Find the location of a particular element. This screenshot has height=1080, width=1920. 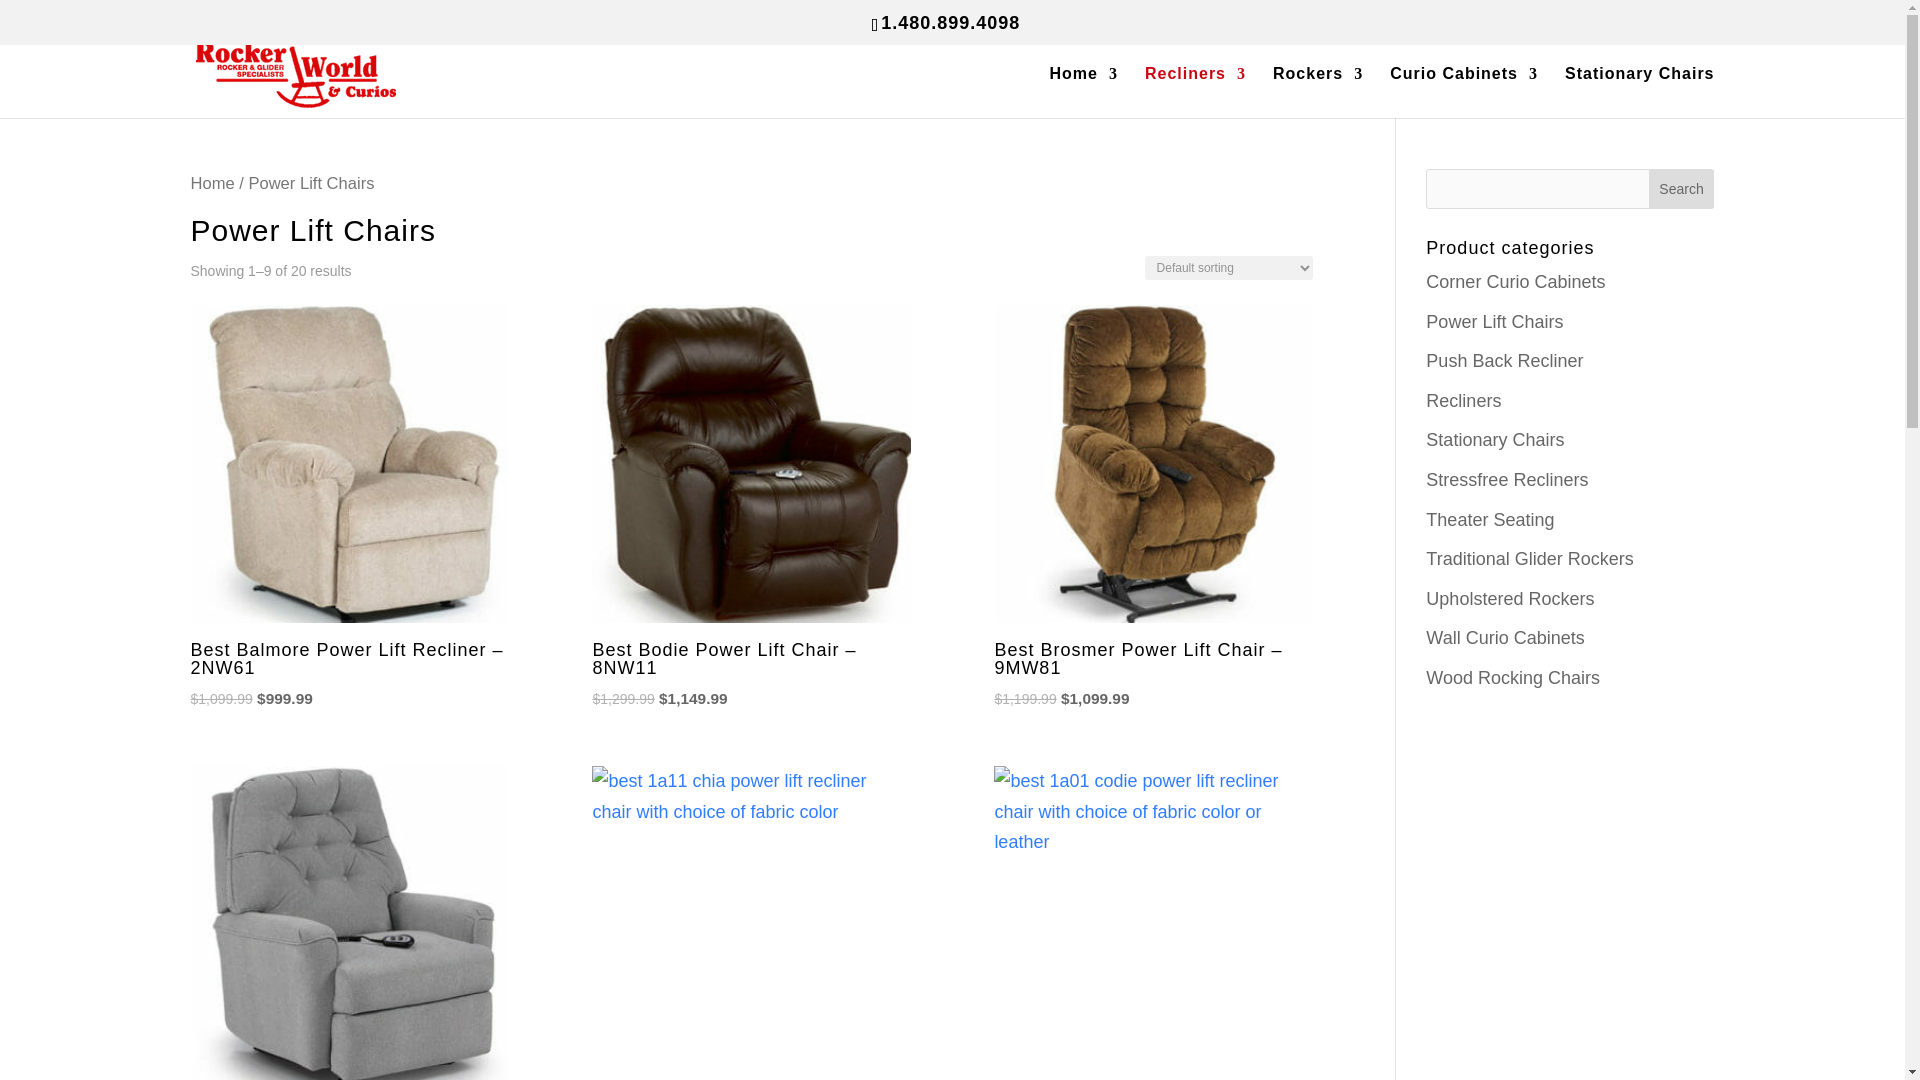

Traditional Glider Rockers is located at coordinates (1530, 558).